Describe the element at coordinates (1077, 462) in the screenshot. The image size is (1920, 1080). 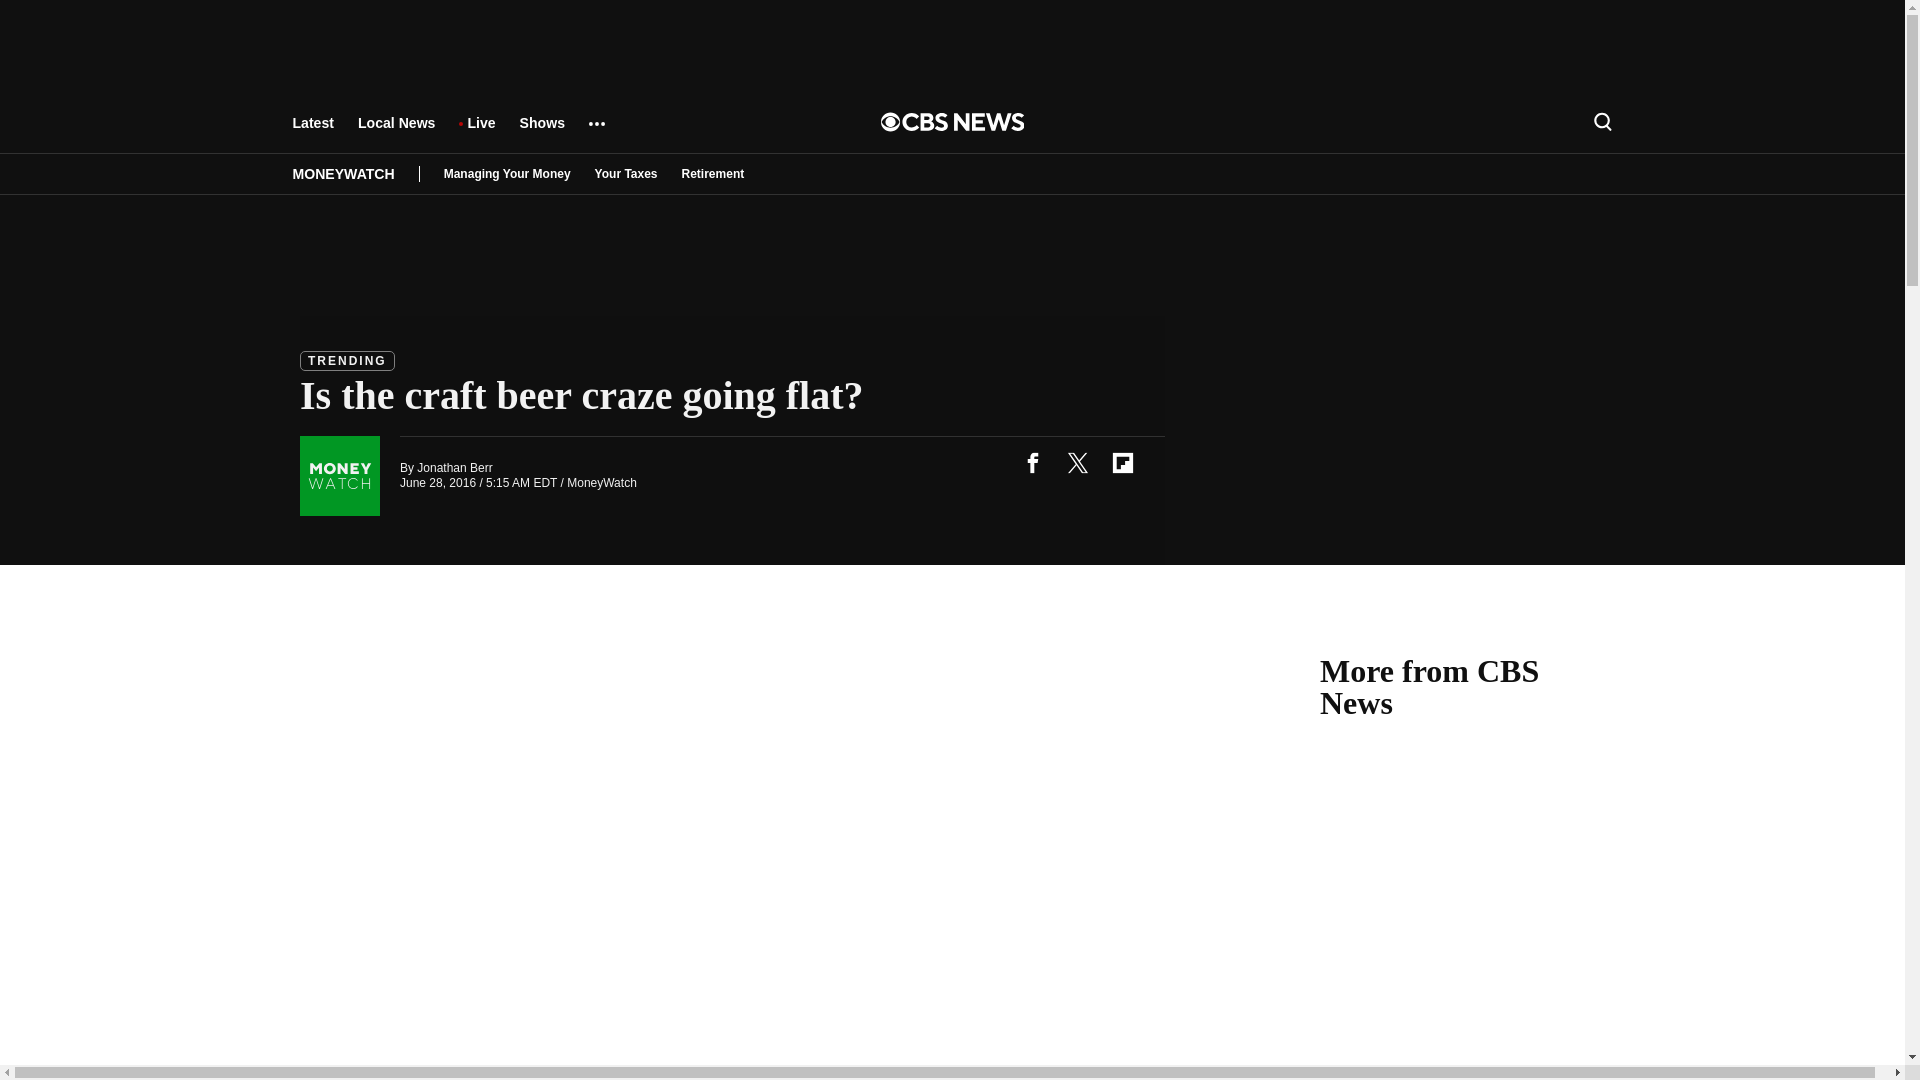
I see `twitter` at that location.